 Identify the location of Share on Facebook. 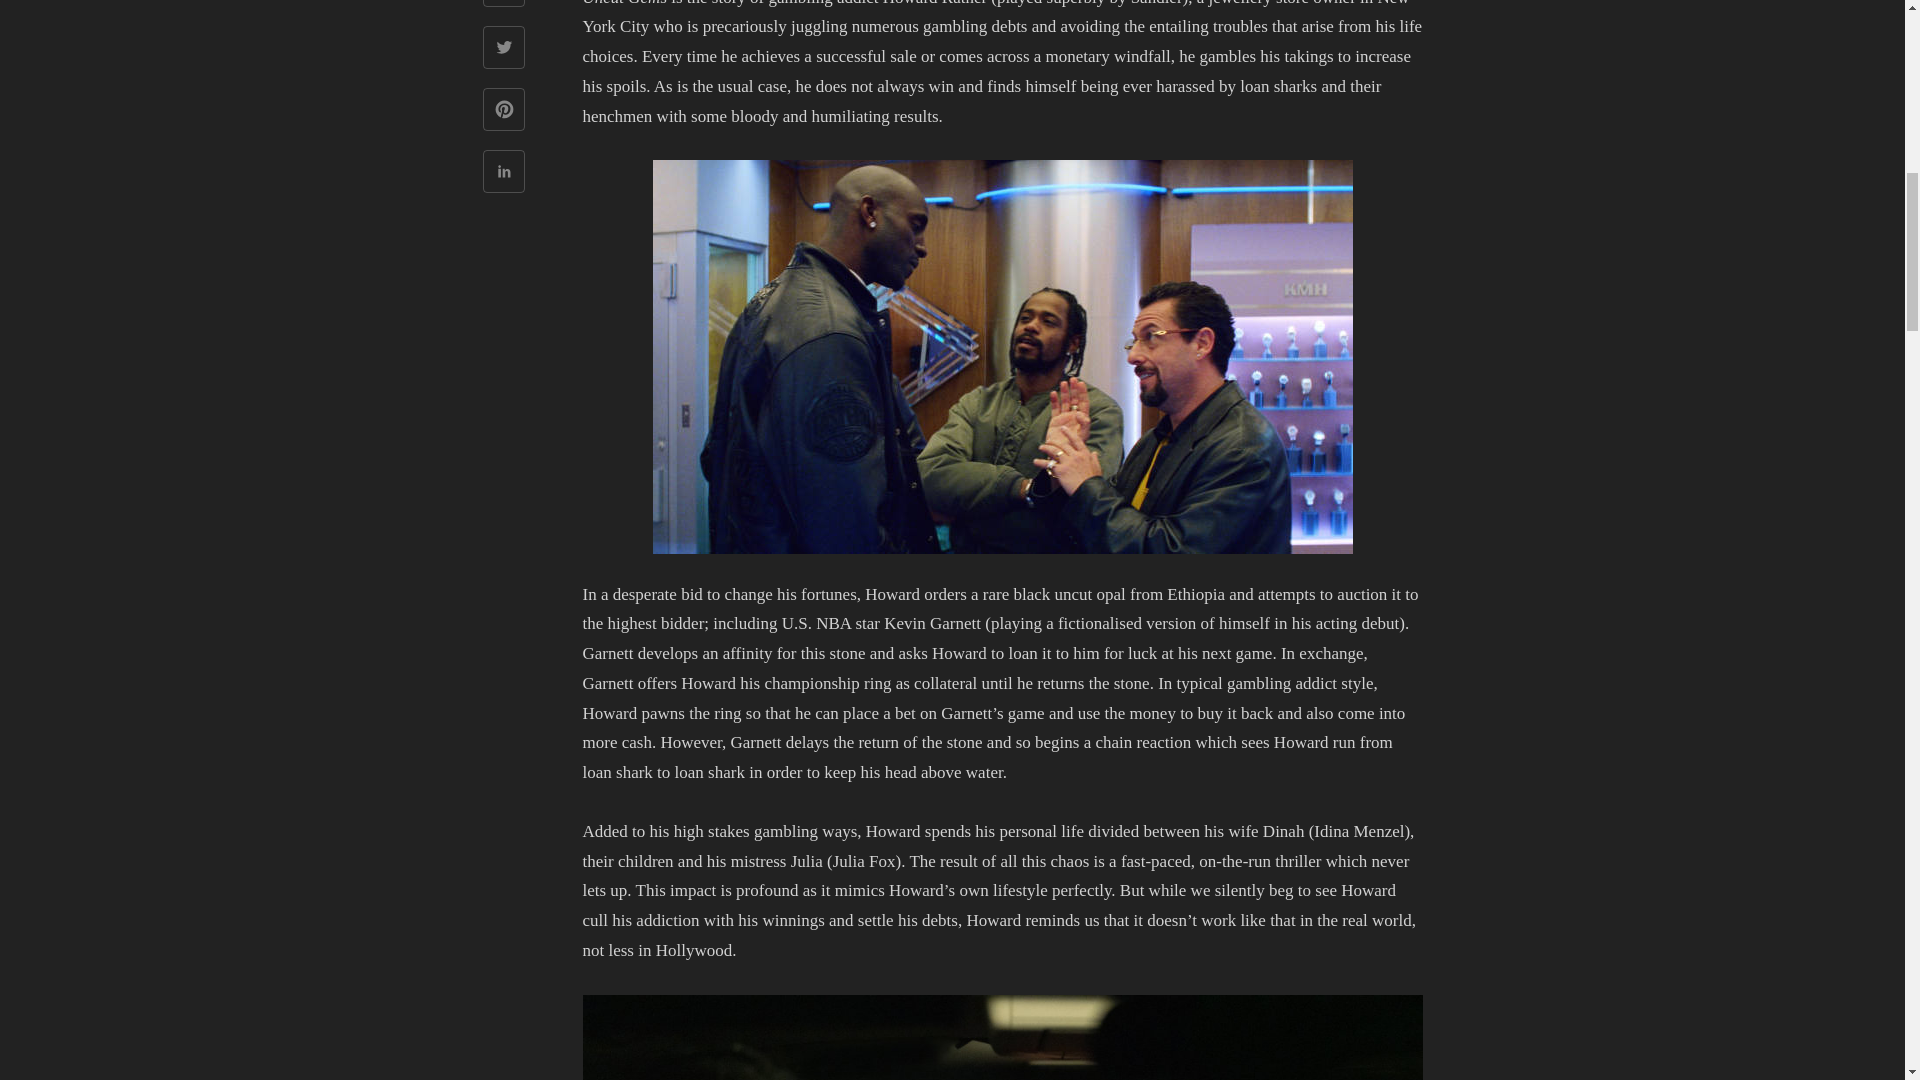
(502, 6).